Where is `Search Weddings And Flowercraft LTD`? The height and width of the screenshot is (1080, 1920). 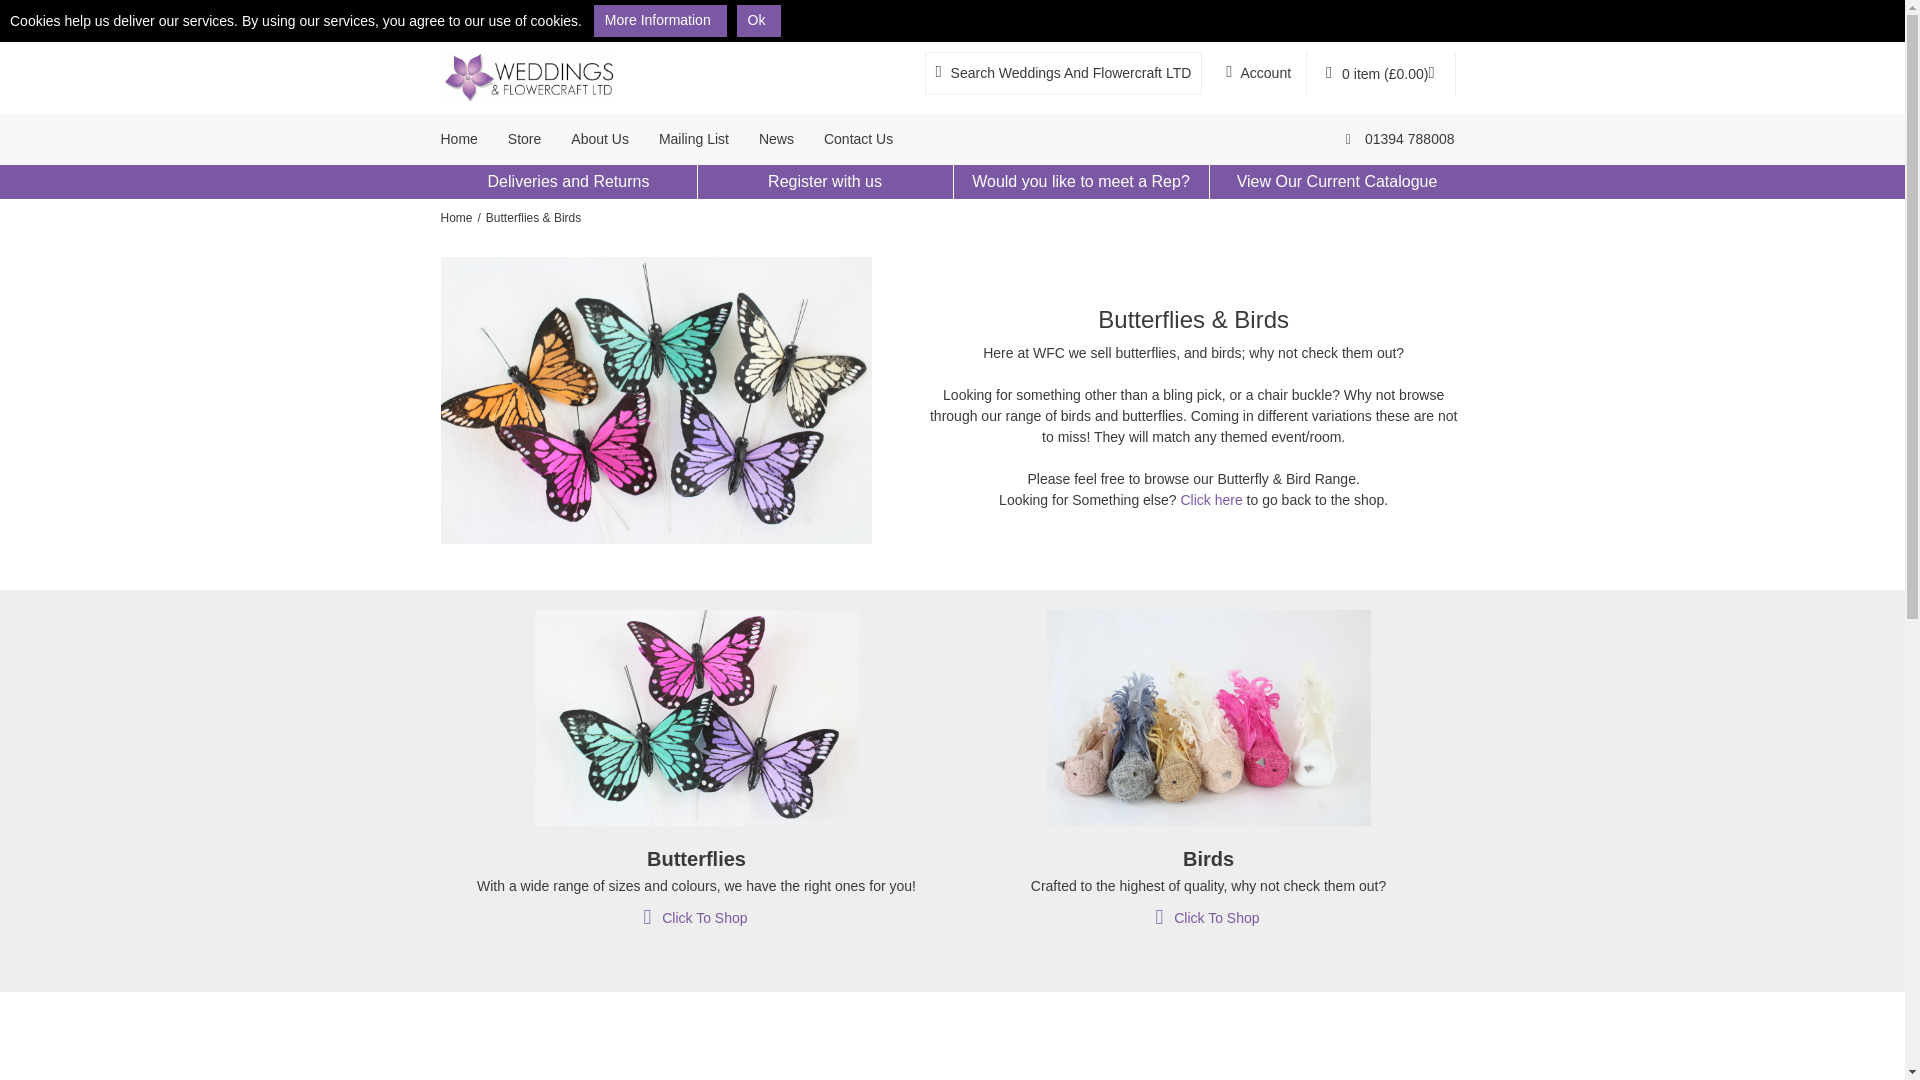
Search Weddings And Flowercraft LTD is located at coordinates (1064, 73).